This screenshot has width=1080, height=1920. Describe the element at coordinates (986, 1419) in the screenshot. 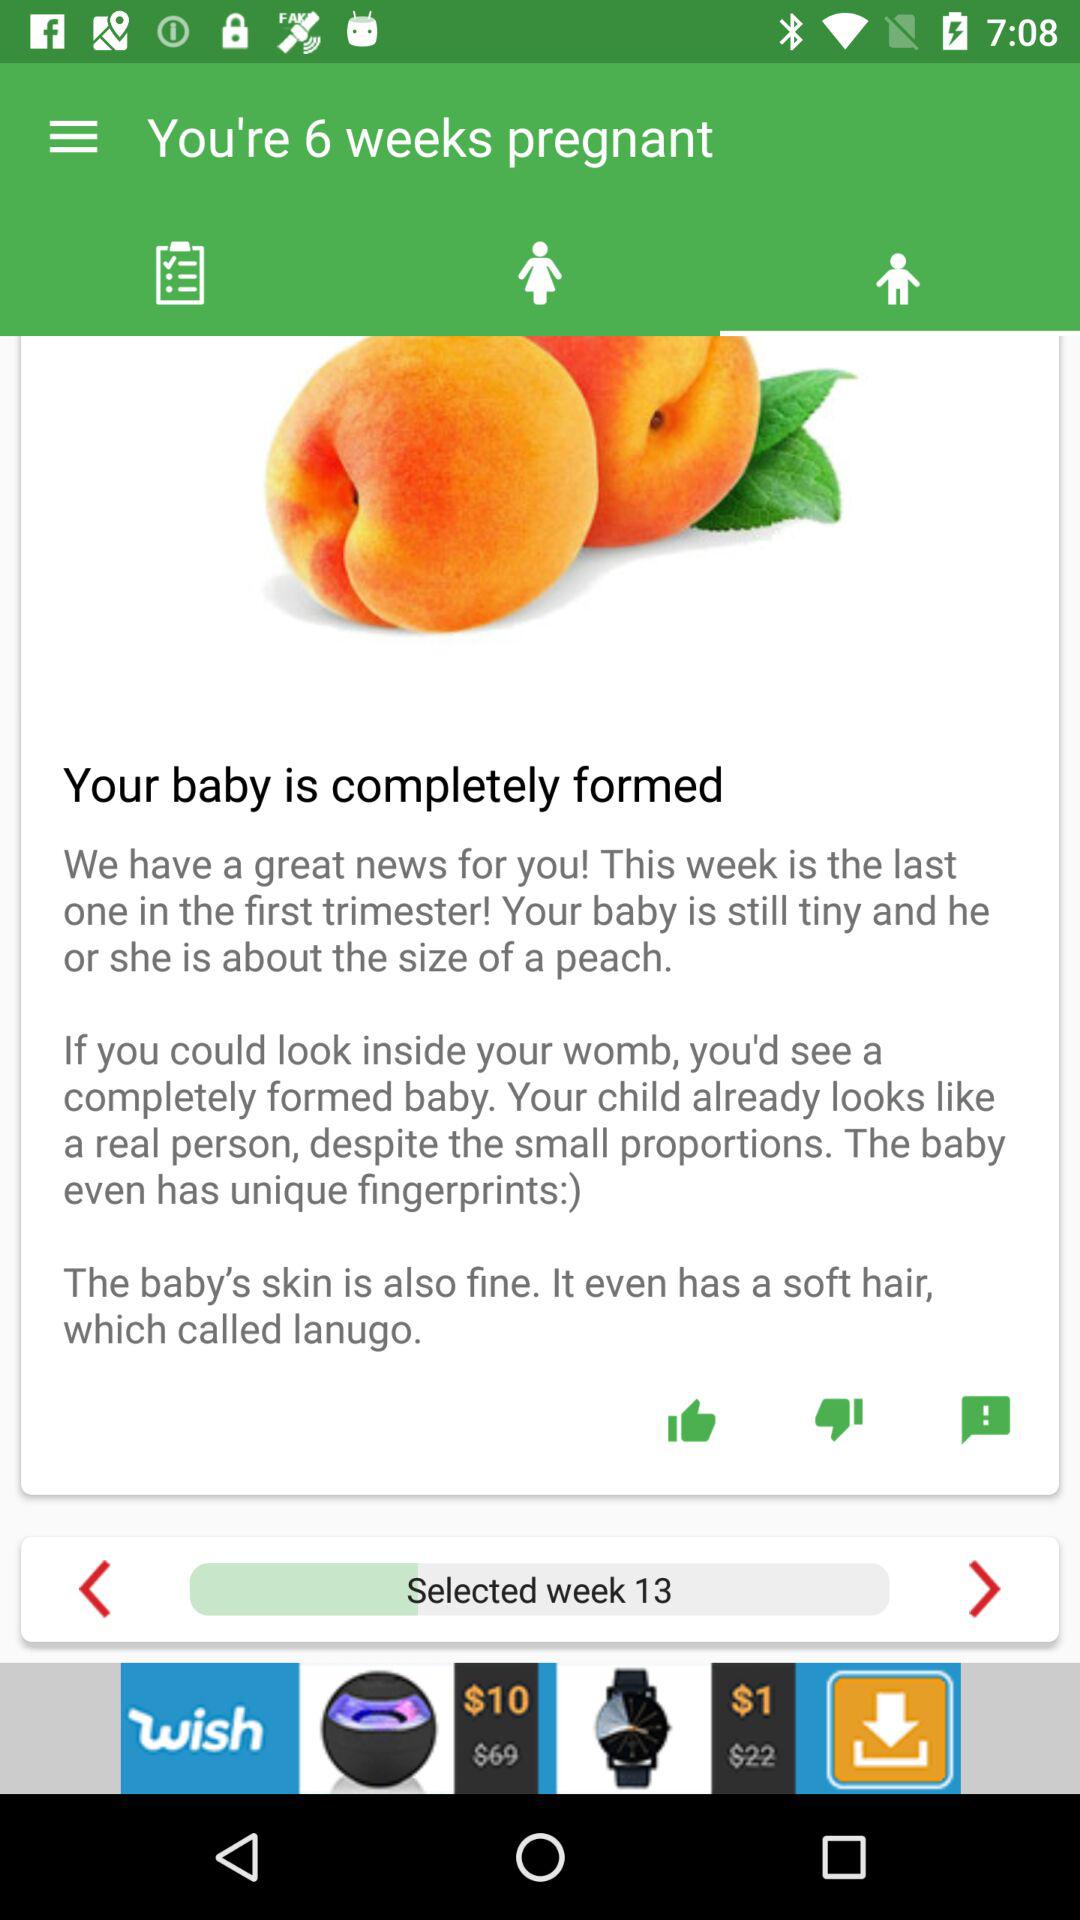

I see `add comment` at that location.